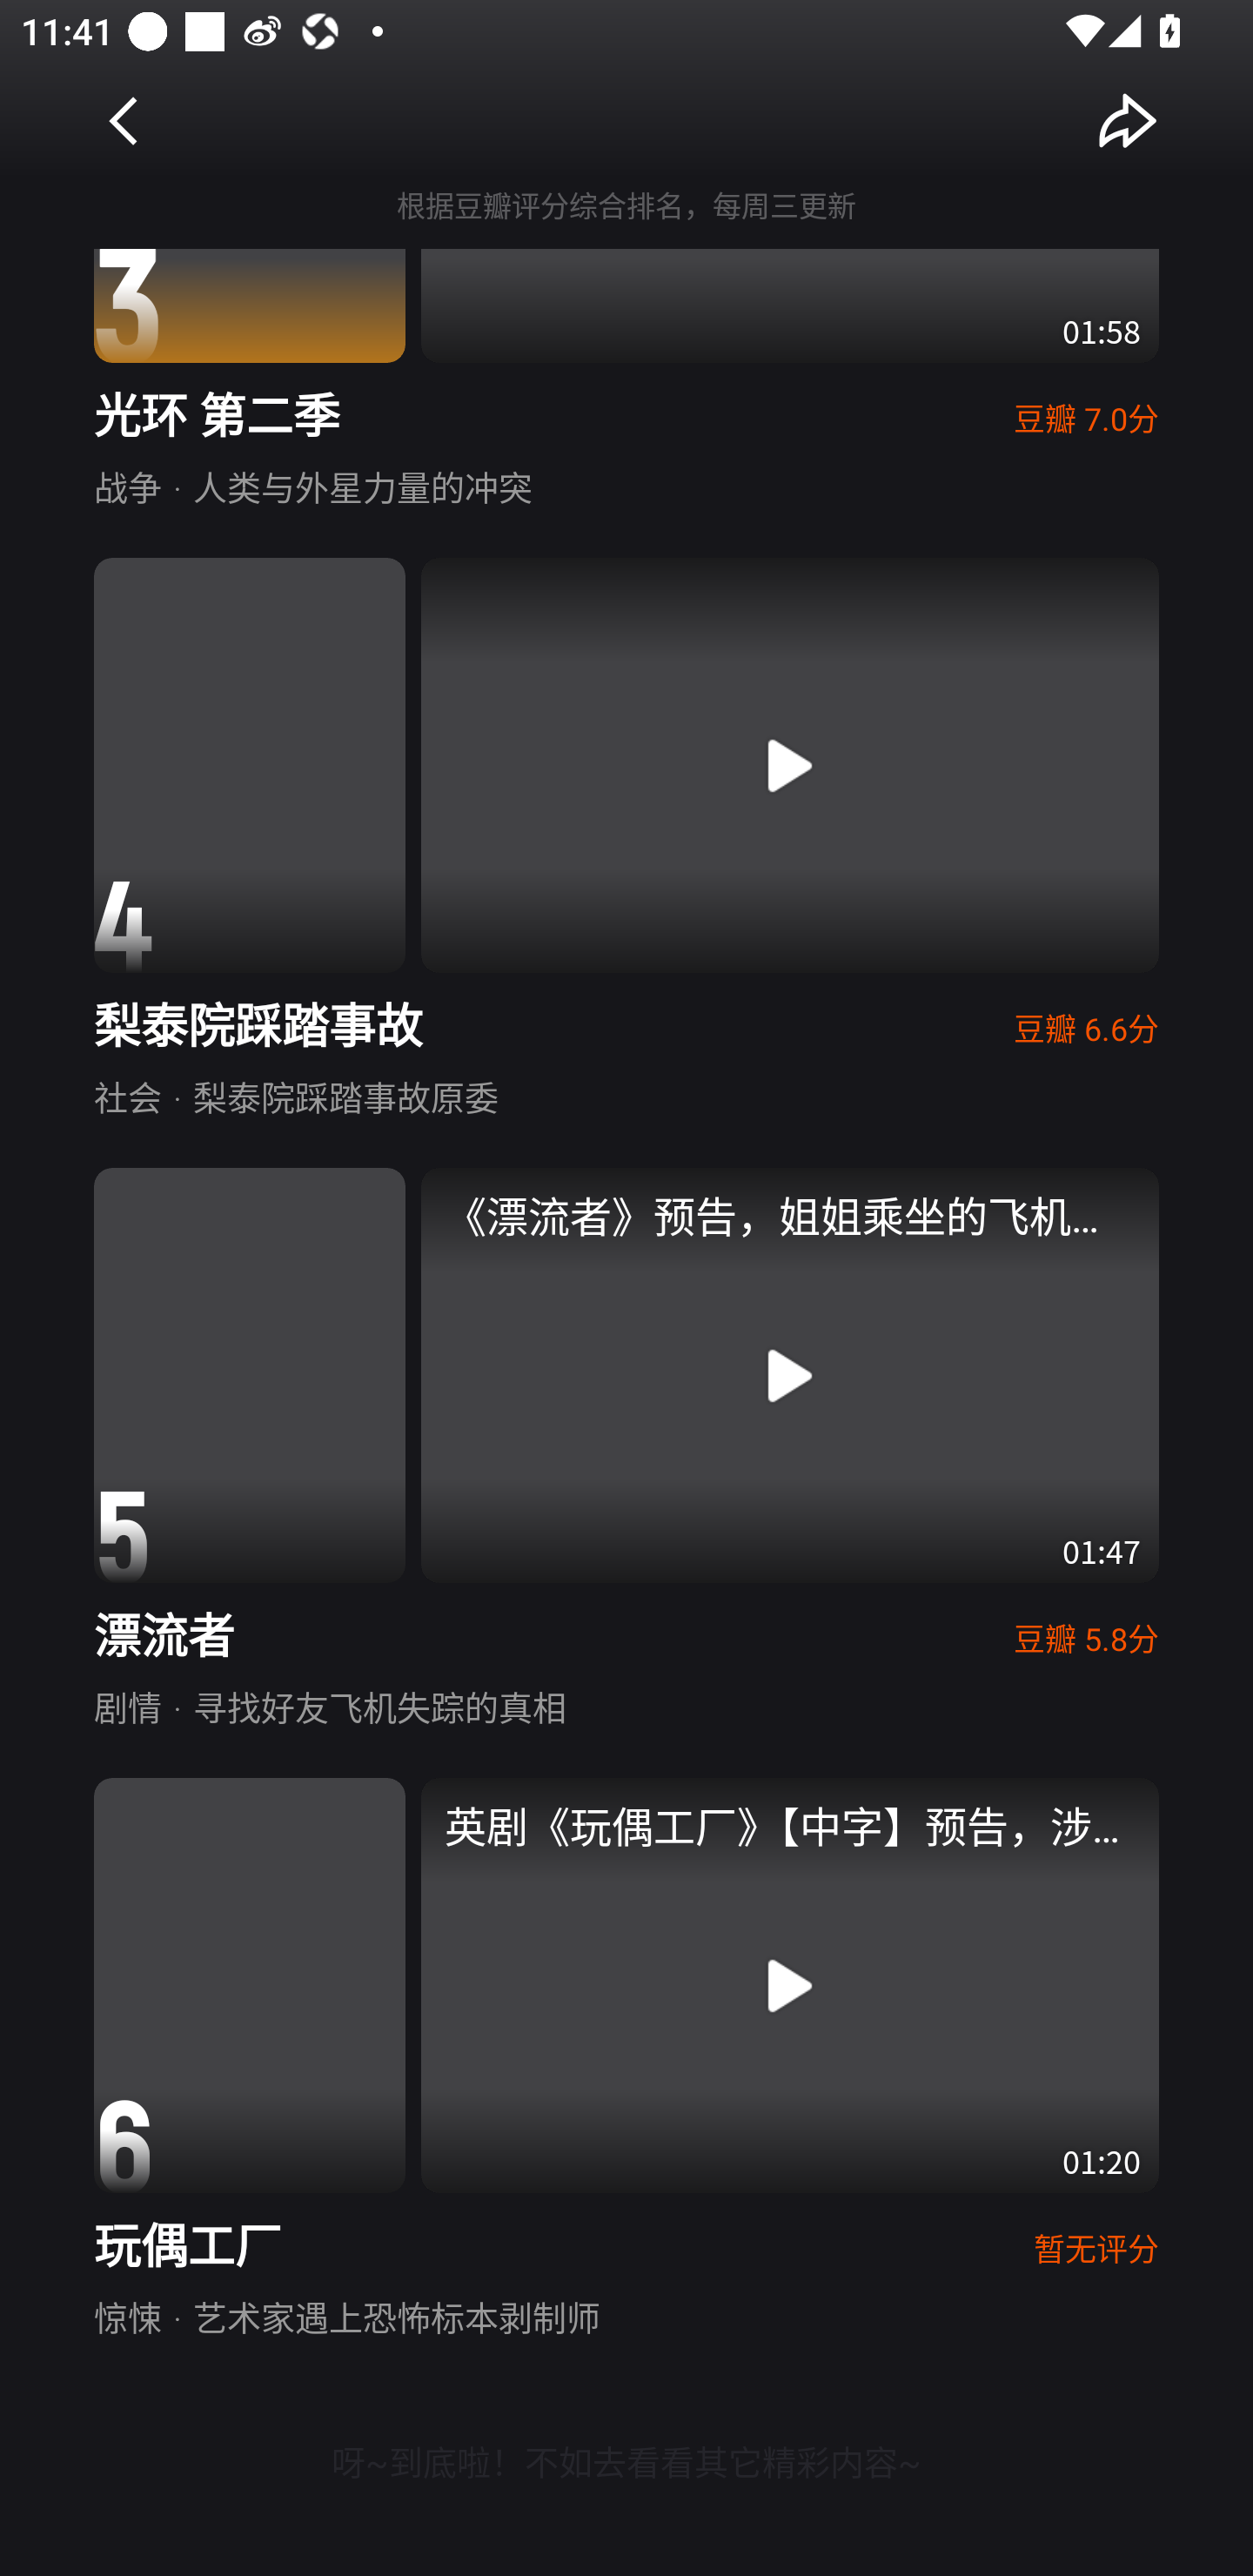 Image resolution: width=1253 pixels, height=2576 pixels. What do you see at coordinates (396, 2315) in the screenshot?
I see `艺术家遇上恐怖标本剥制师` at bounding box center [396, 2315].